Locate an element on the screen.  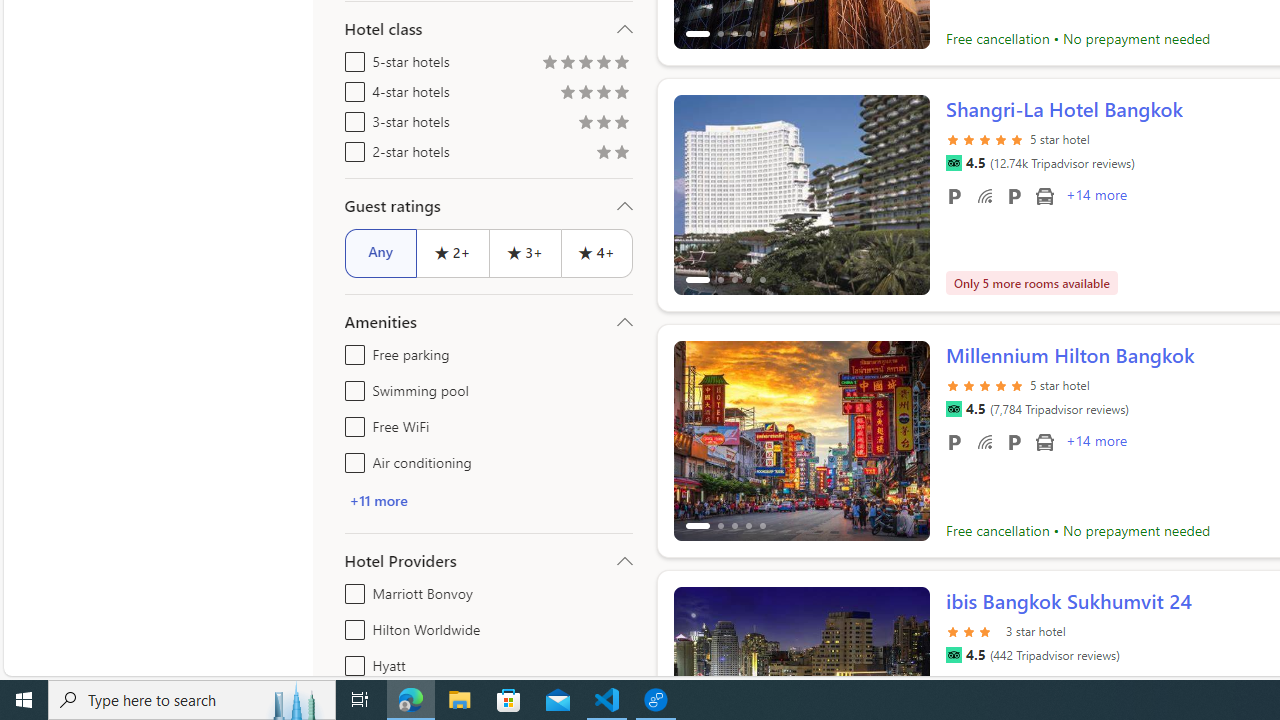
Any is located at coordinates (380, 252).